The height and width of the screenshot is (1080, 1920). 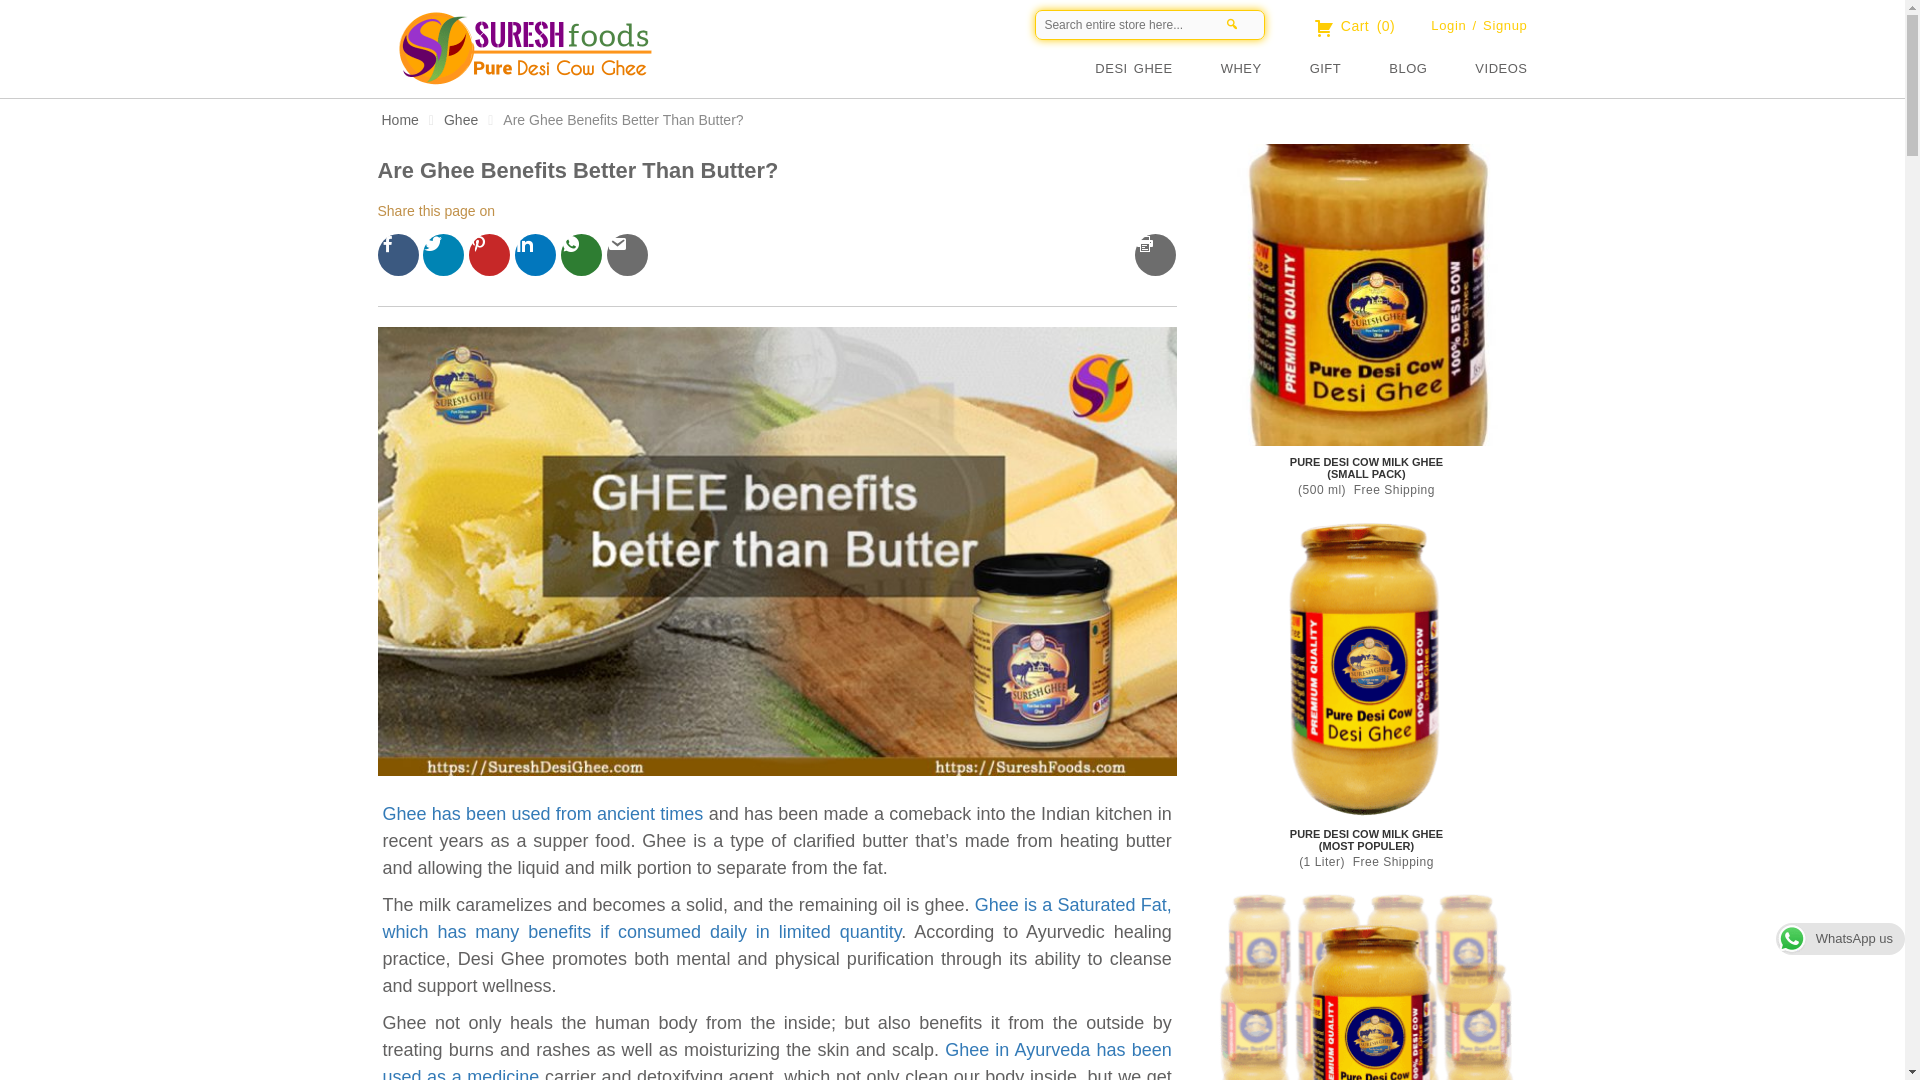 I want to click on BLOG, so click(x=1431, y=68).